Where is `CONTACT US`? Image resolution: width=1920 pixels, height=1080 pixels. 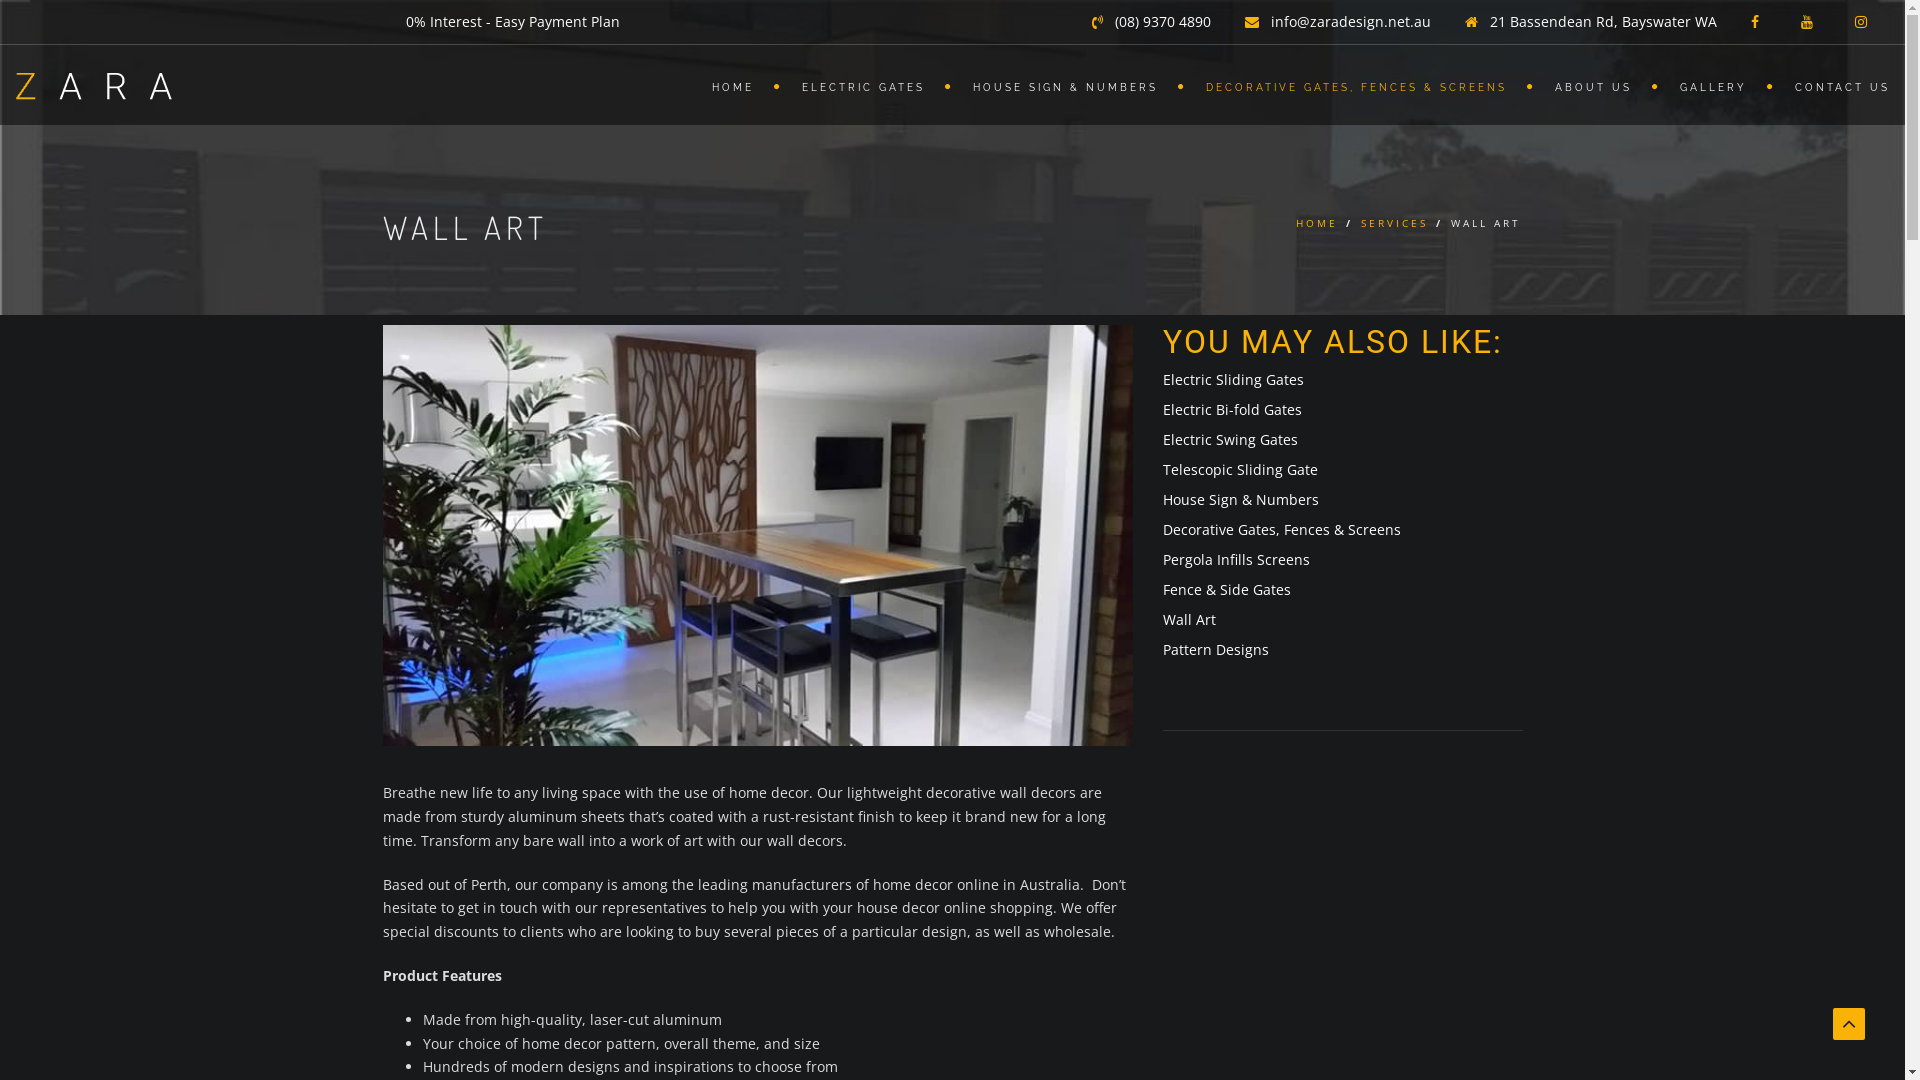
CONTACT US is located at coordinates (1832, 85).